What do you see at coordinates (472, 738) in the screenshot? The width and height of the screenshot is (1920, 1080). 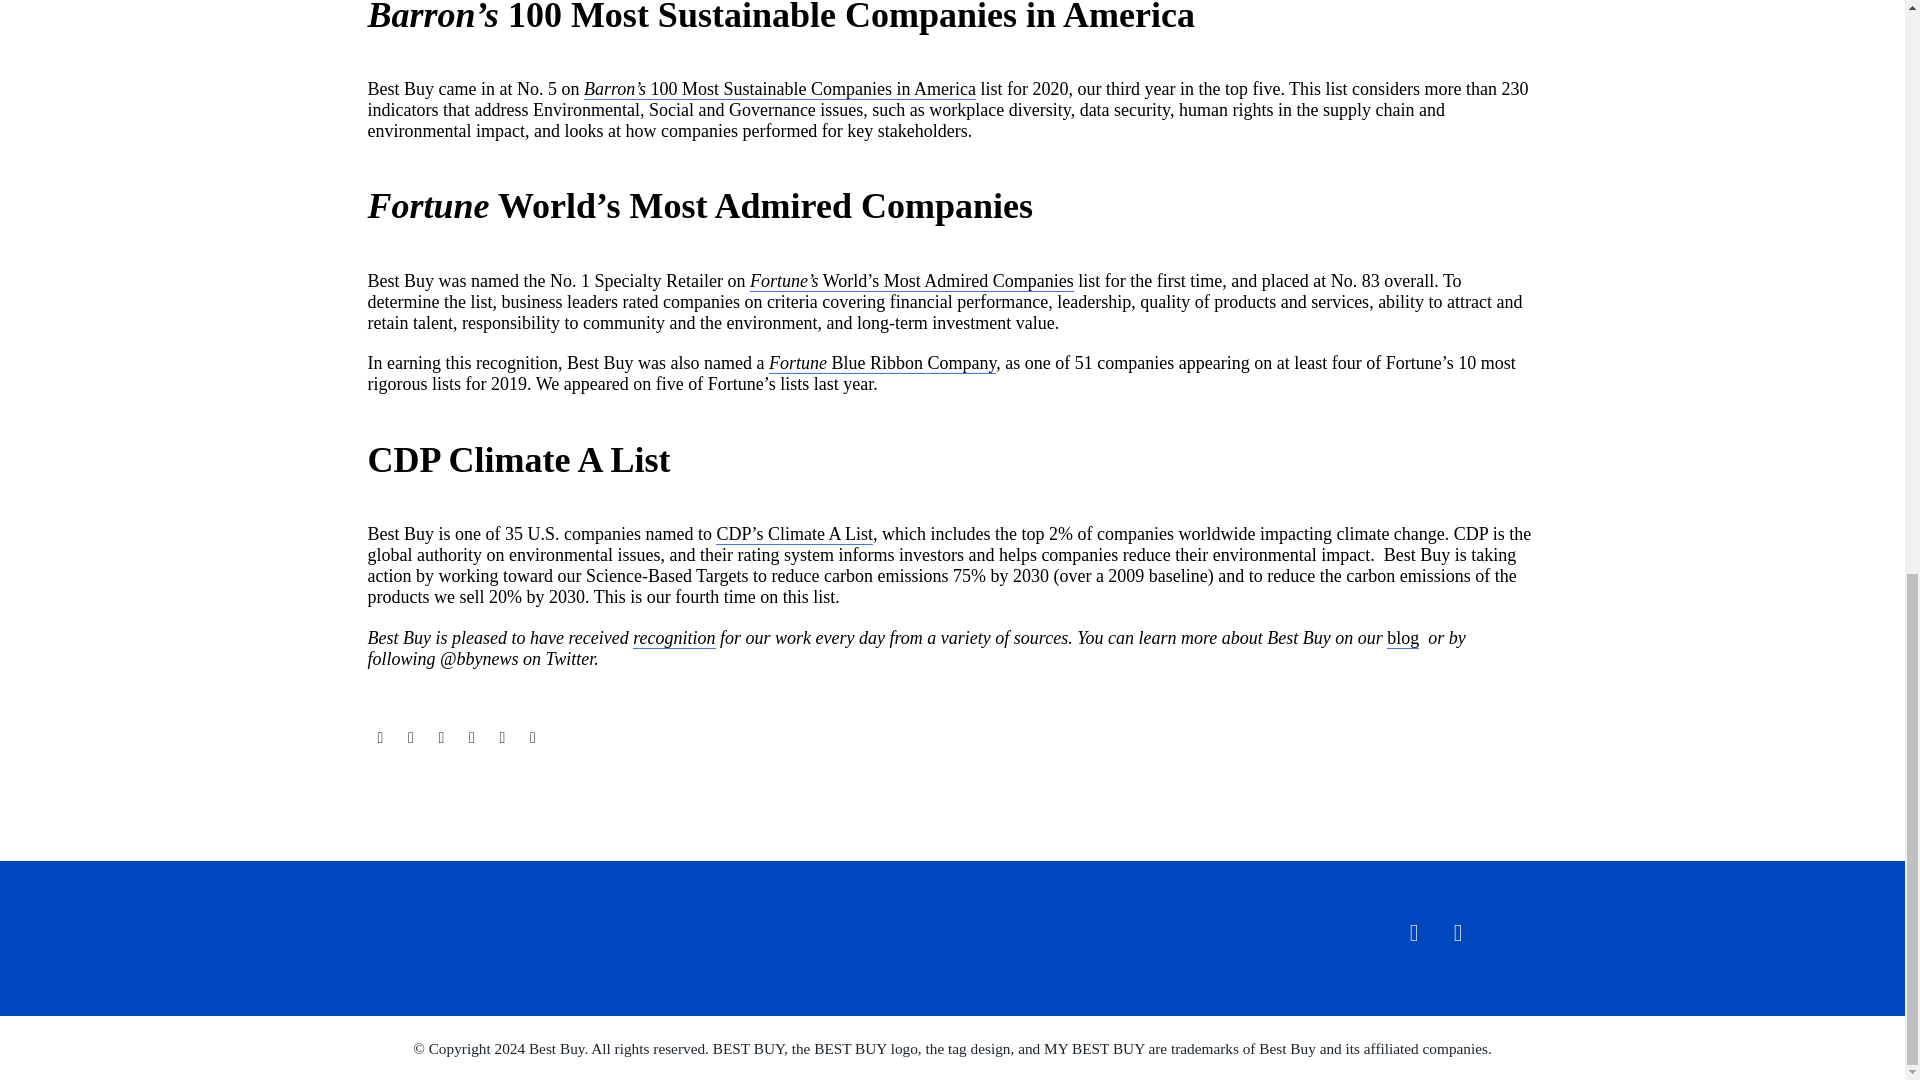 I see `Tumblr` at bounding box center [472, 738].